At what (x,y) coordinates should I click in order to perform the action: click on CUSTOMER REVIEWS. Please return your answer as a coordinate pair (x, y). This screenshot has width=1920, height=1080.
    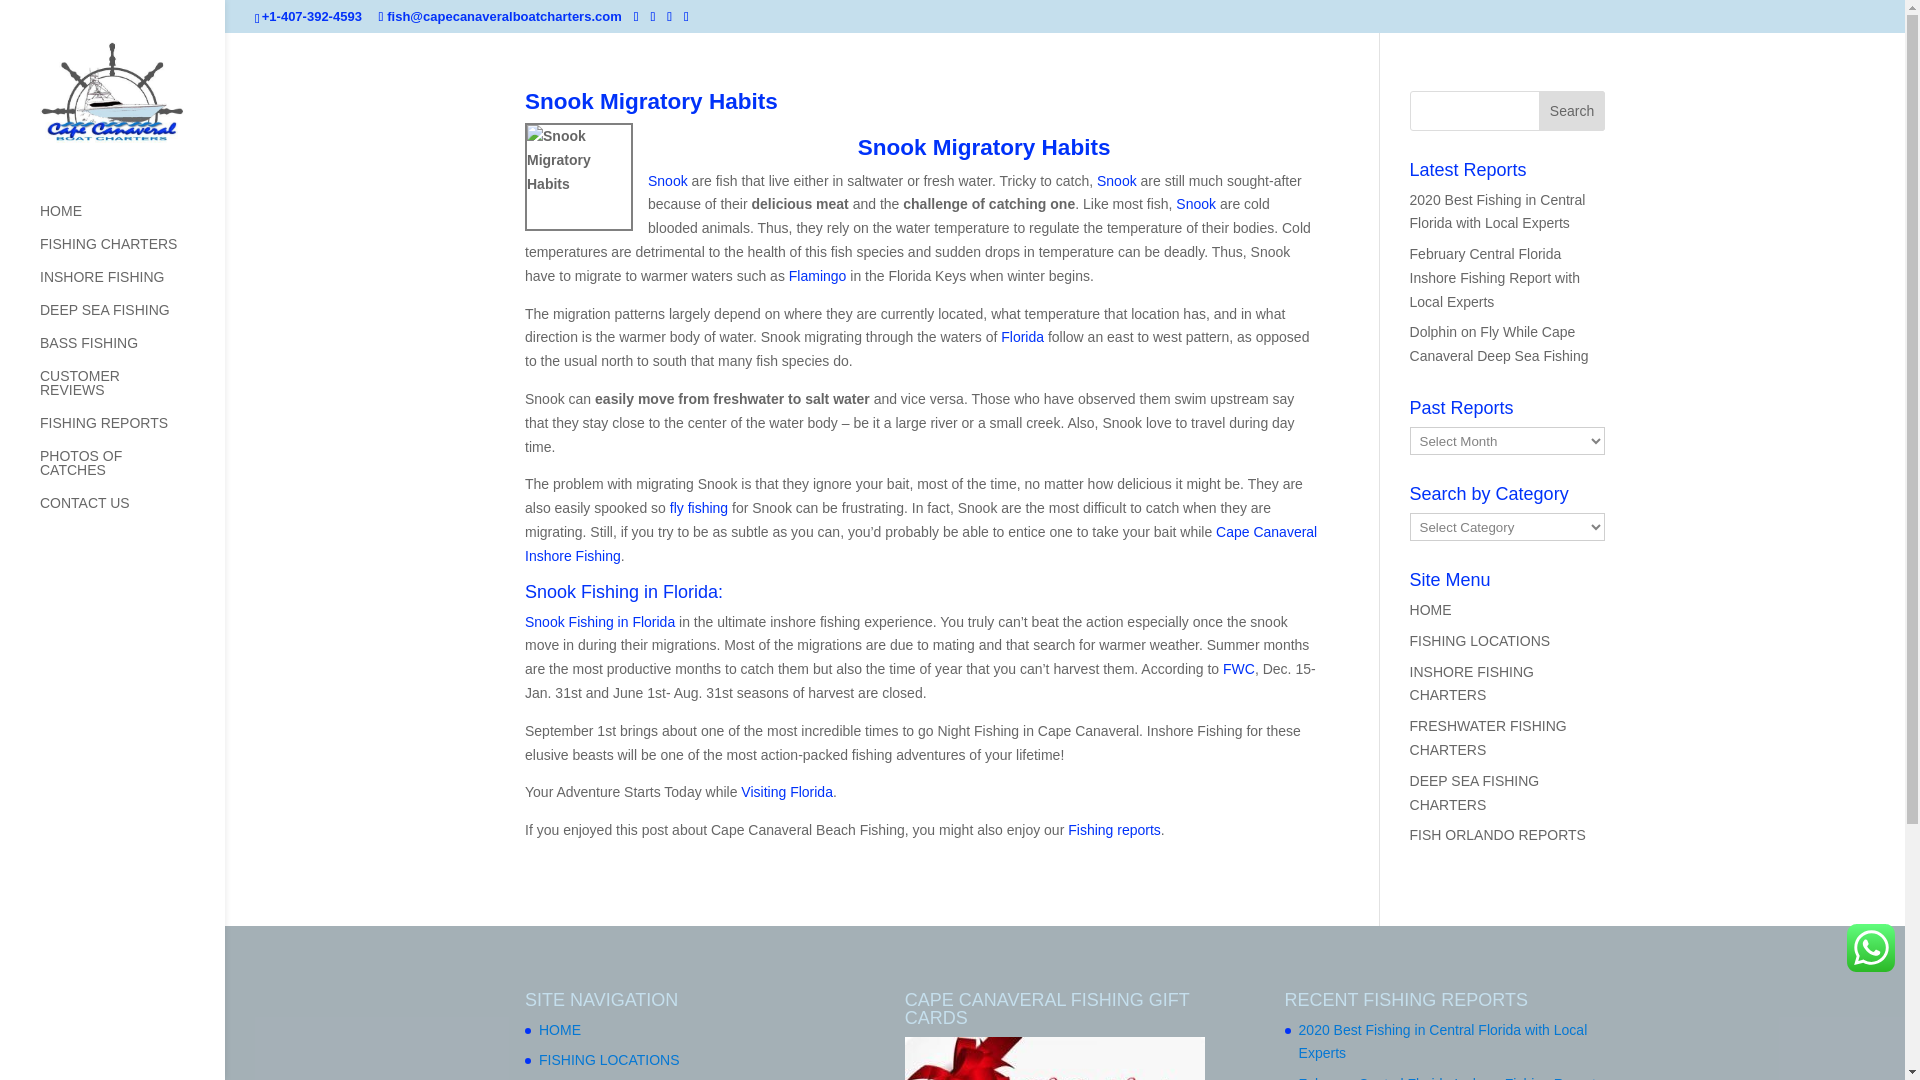
    Looking at the image, I should click on (132, 392).